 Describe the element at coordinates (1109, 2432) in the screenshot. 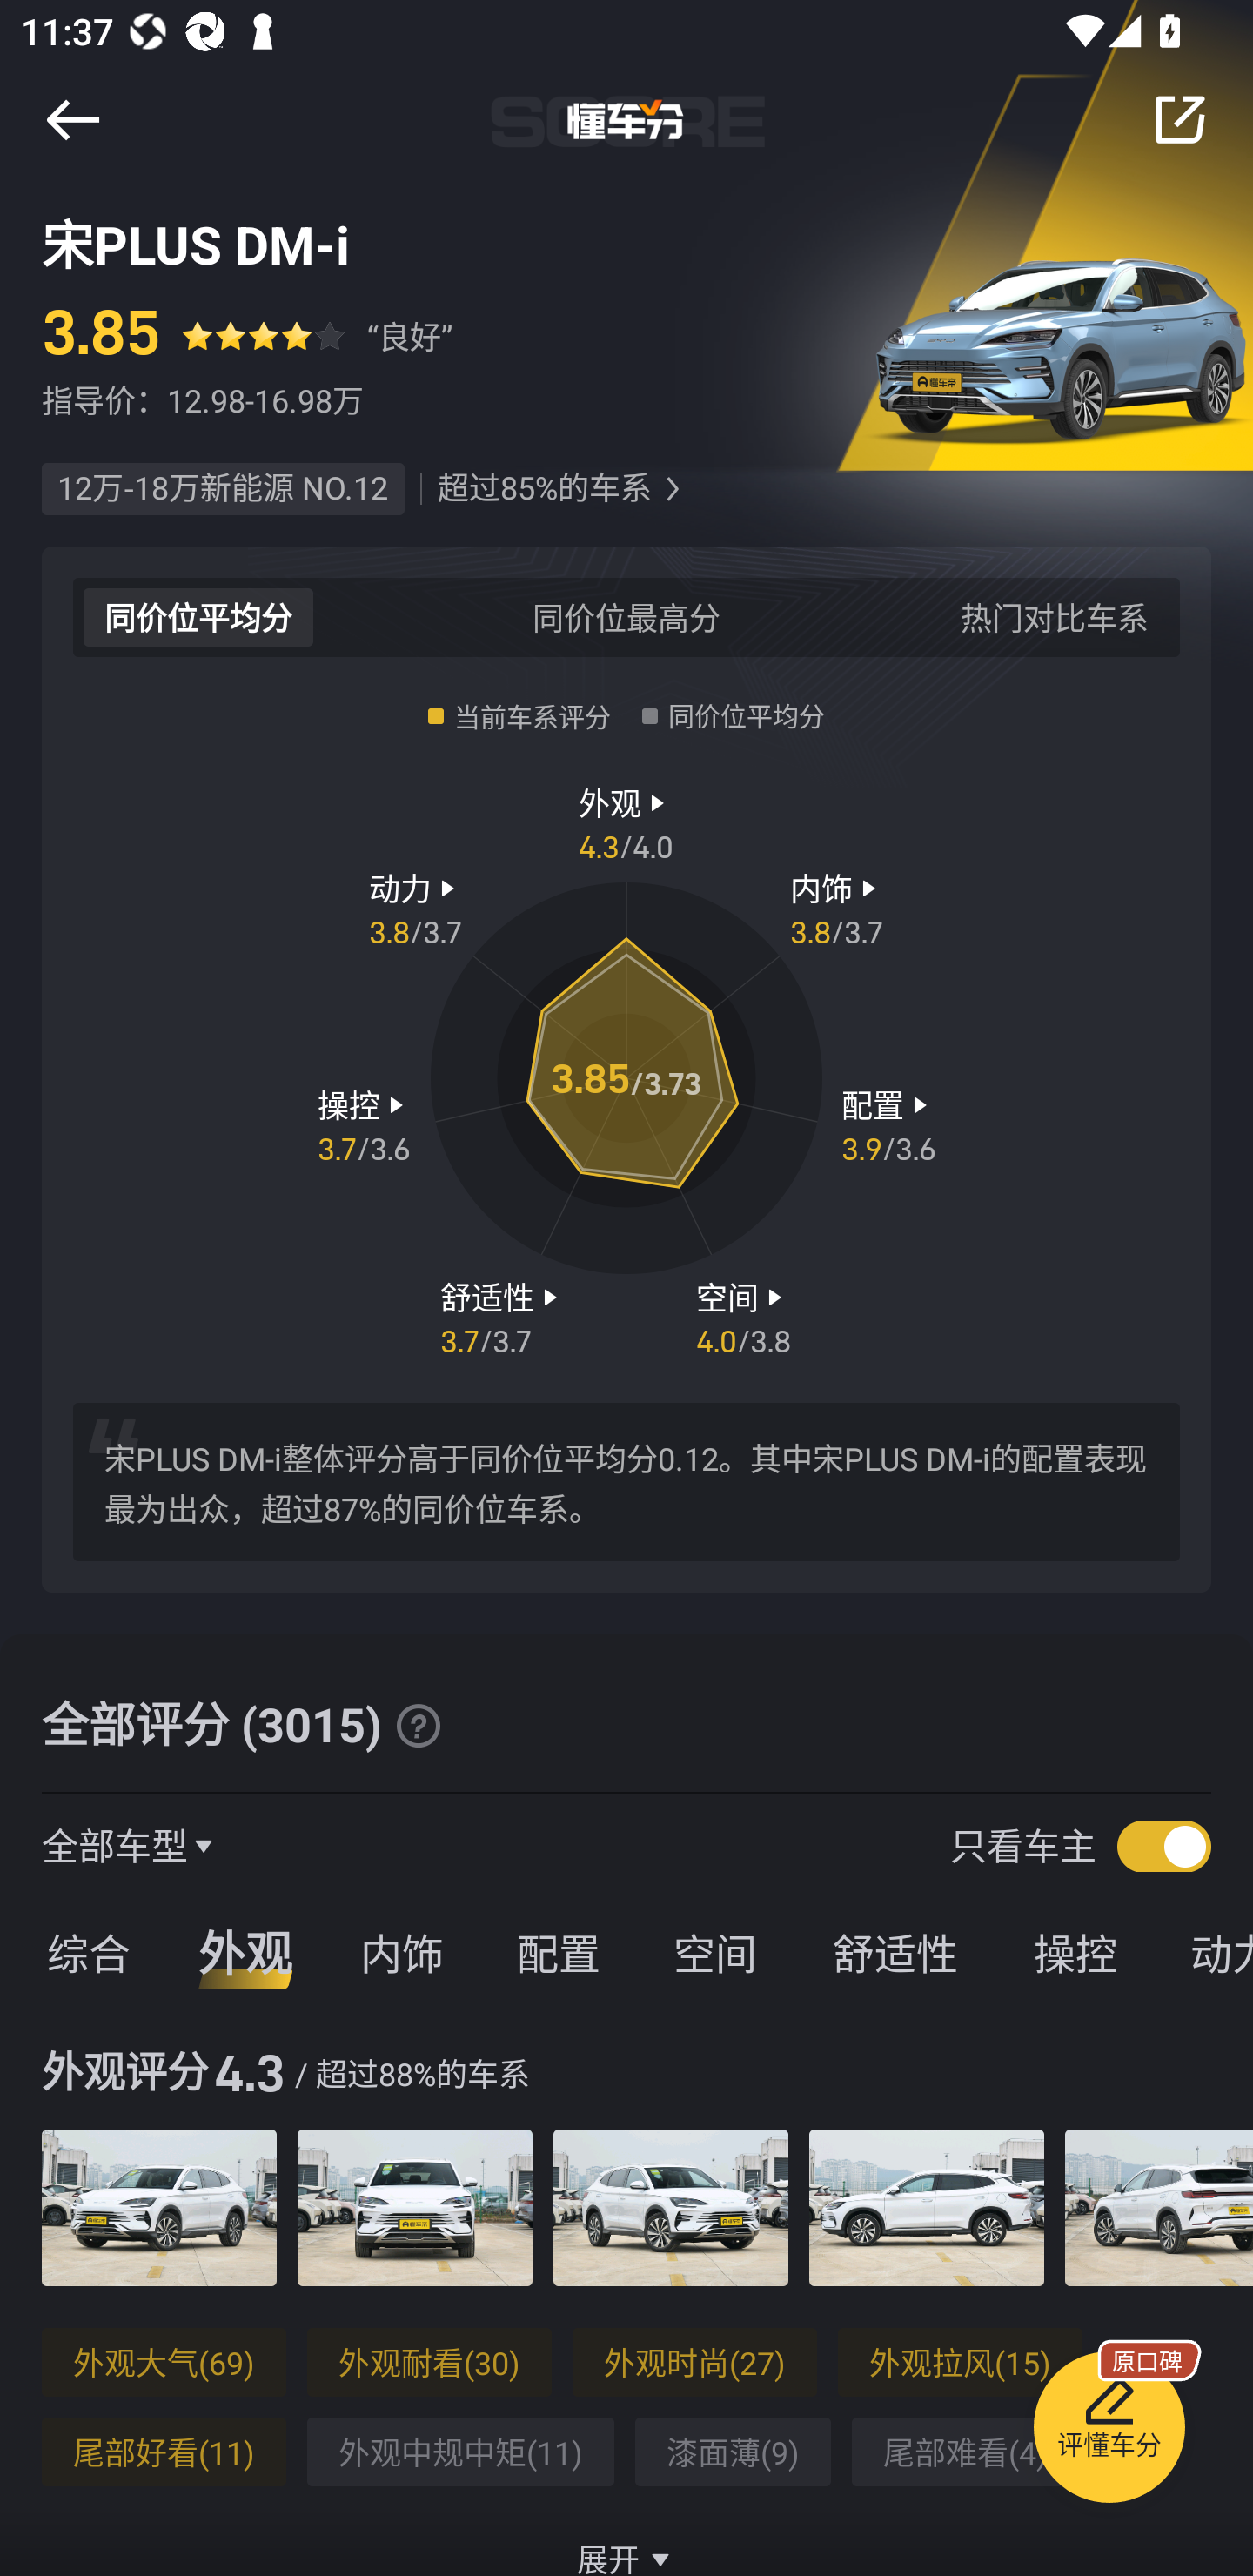

I see ` 评懂车分 原口碑` at that location.